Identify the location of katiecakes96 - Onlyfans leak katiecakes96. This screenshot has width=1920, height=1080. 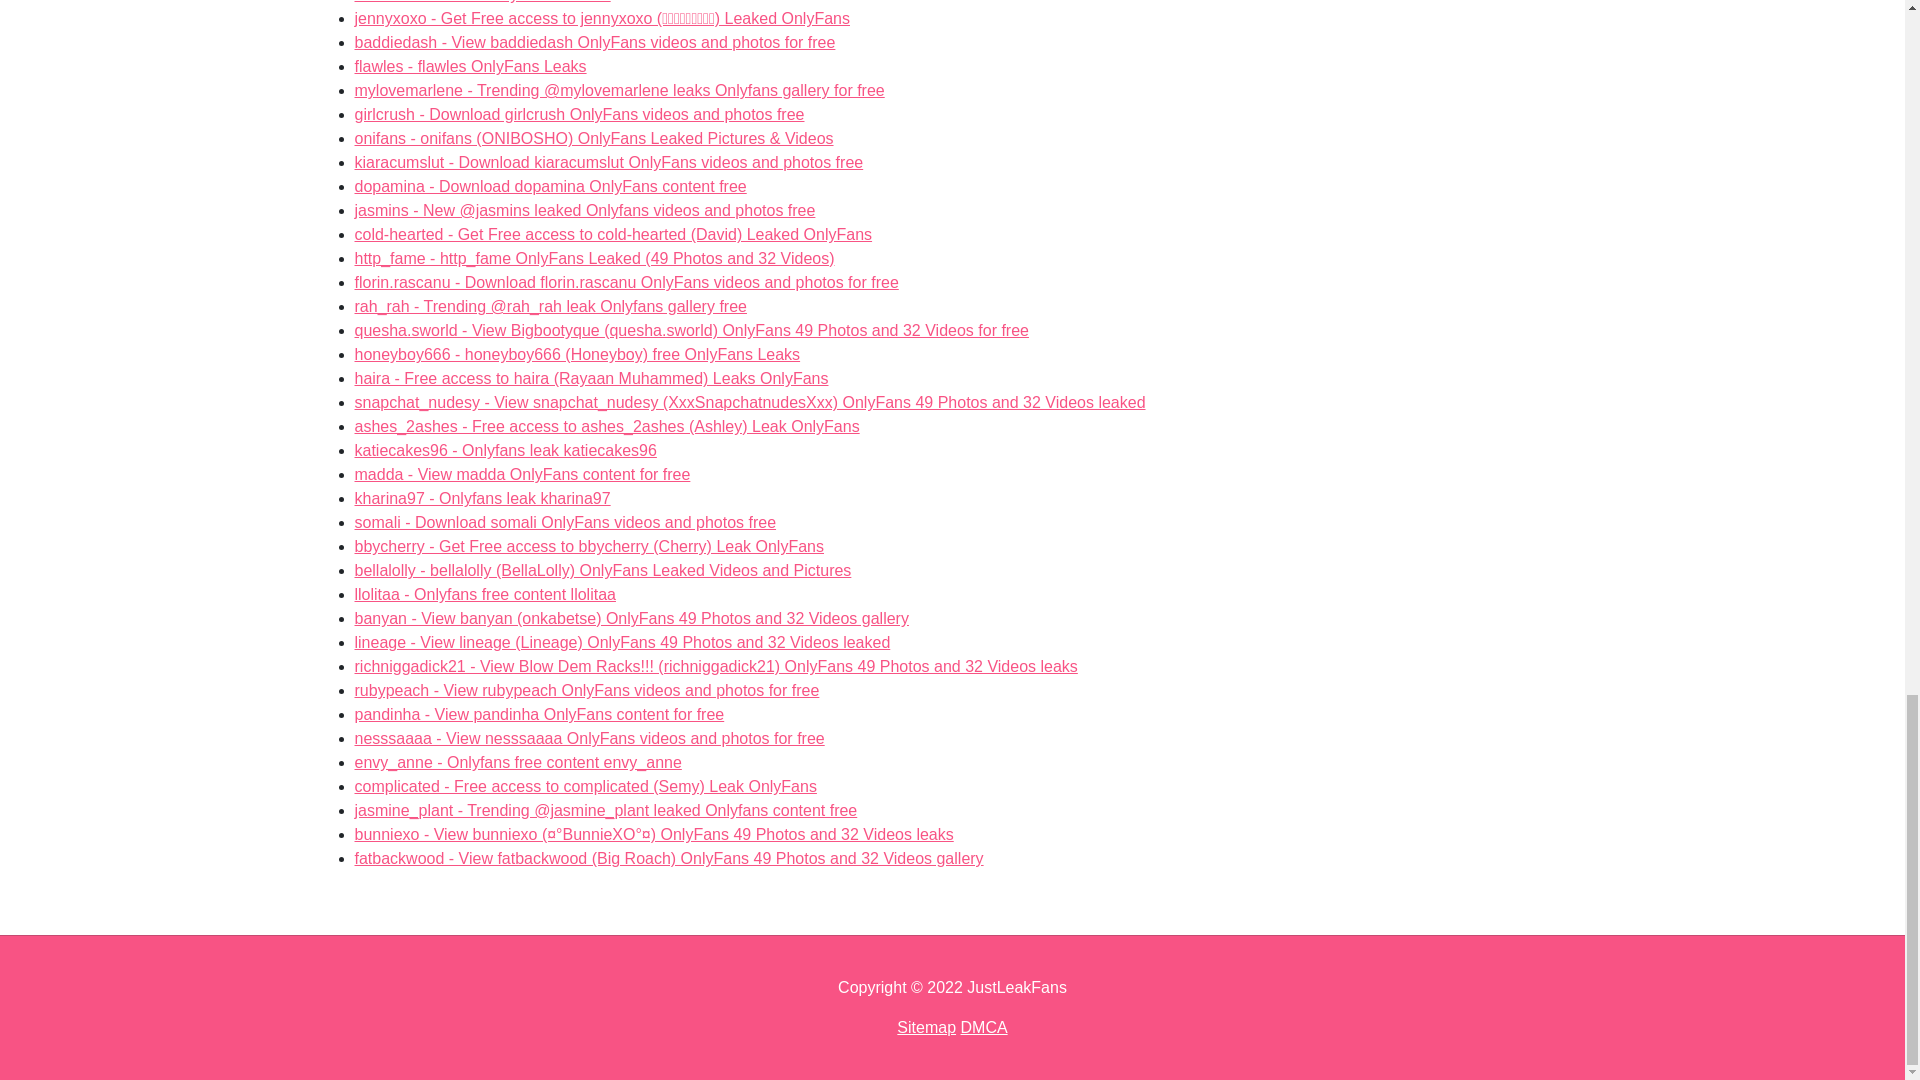
(594, 42).